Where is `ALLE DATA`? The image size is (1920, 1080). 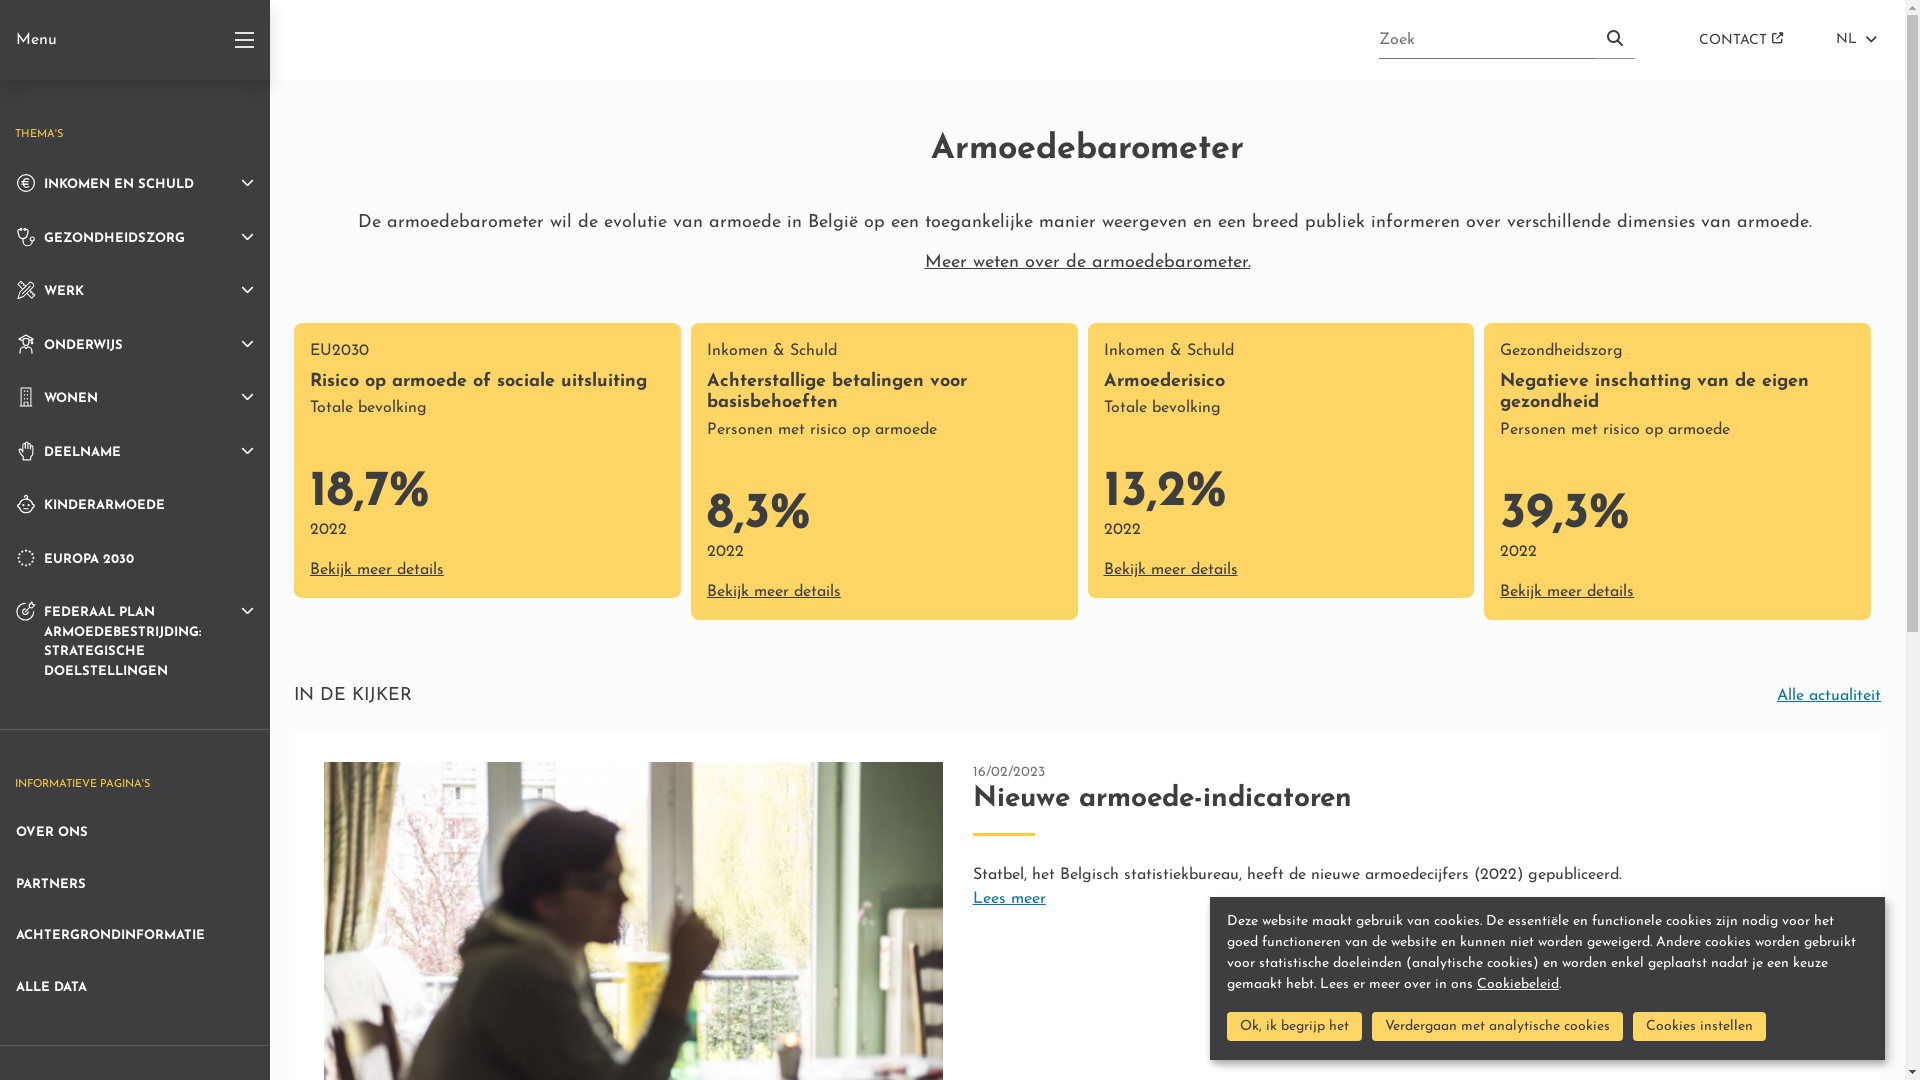
ALLE DATA is located at coordinates (135, 988).